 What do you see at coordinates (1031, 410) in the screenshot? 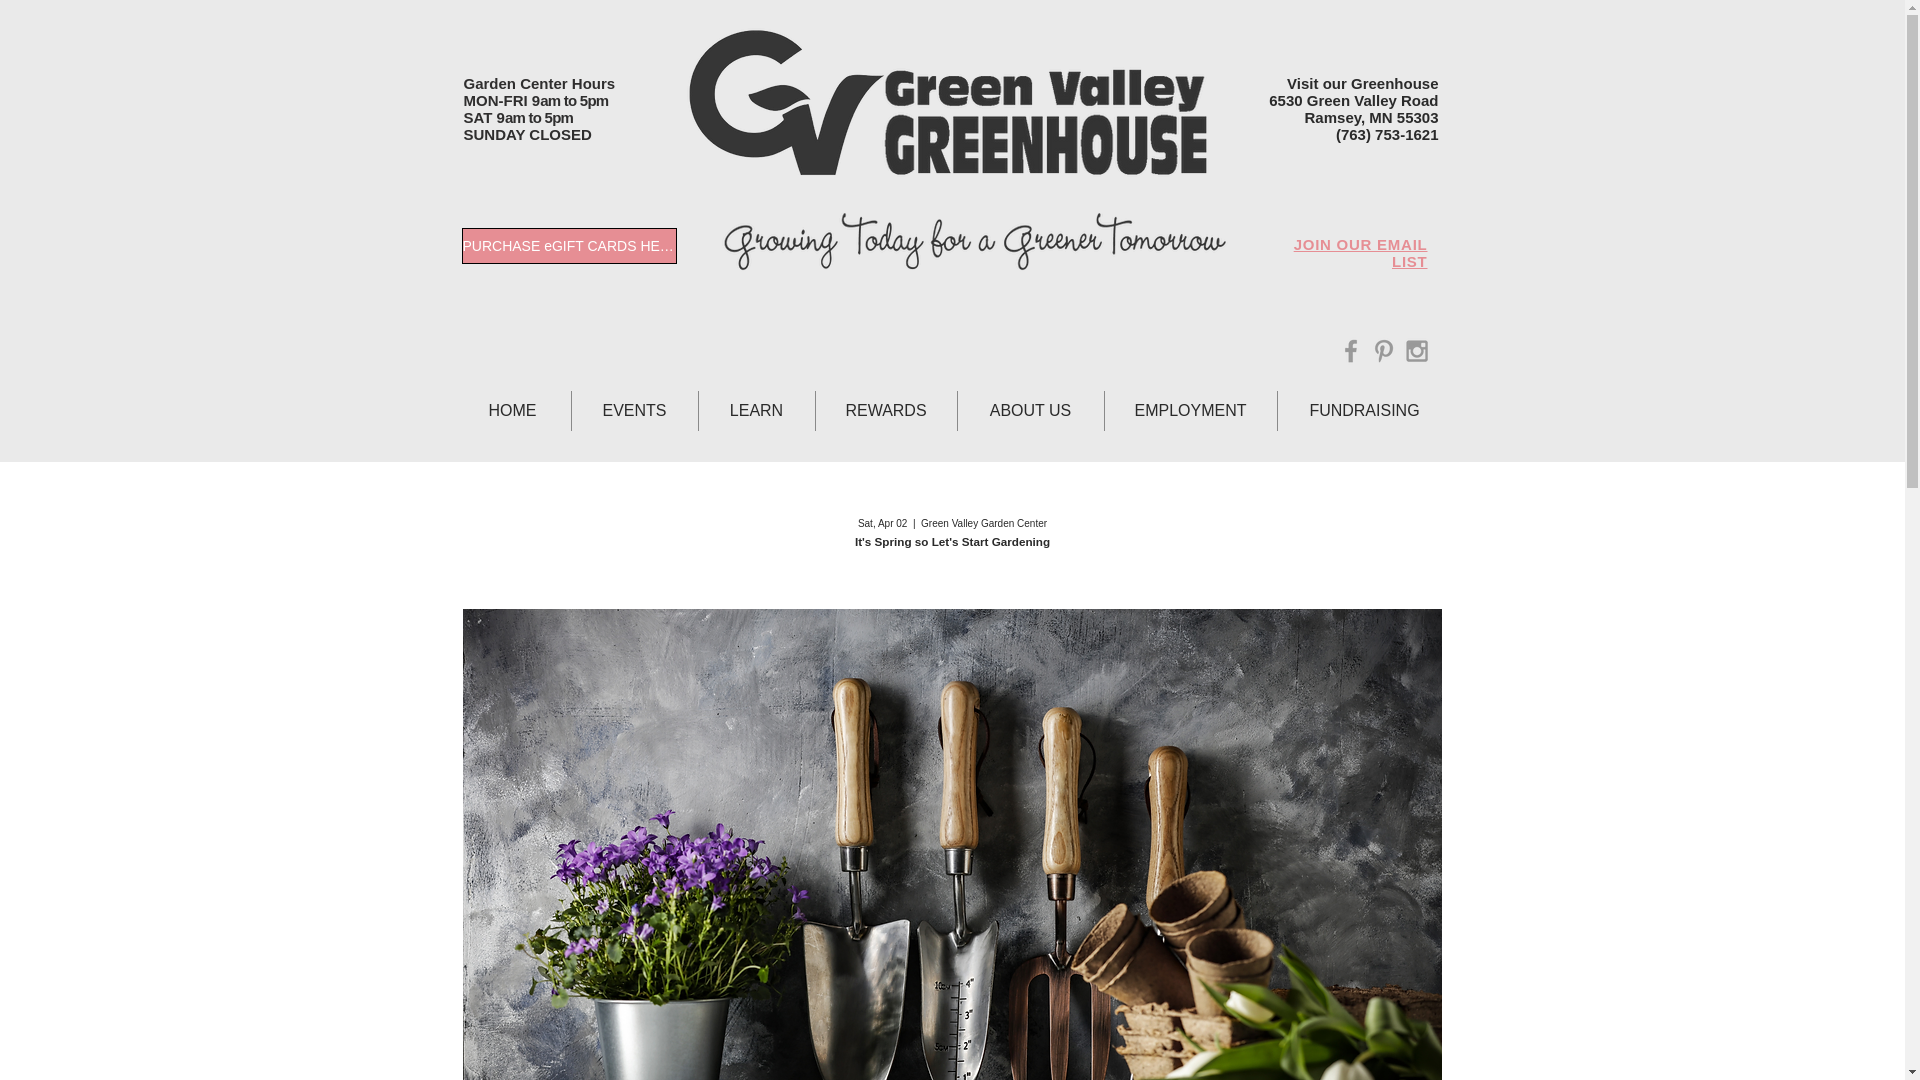
I see `ABOUT US` at bounding box center [1031, 410].